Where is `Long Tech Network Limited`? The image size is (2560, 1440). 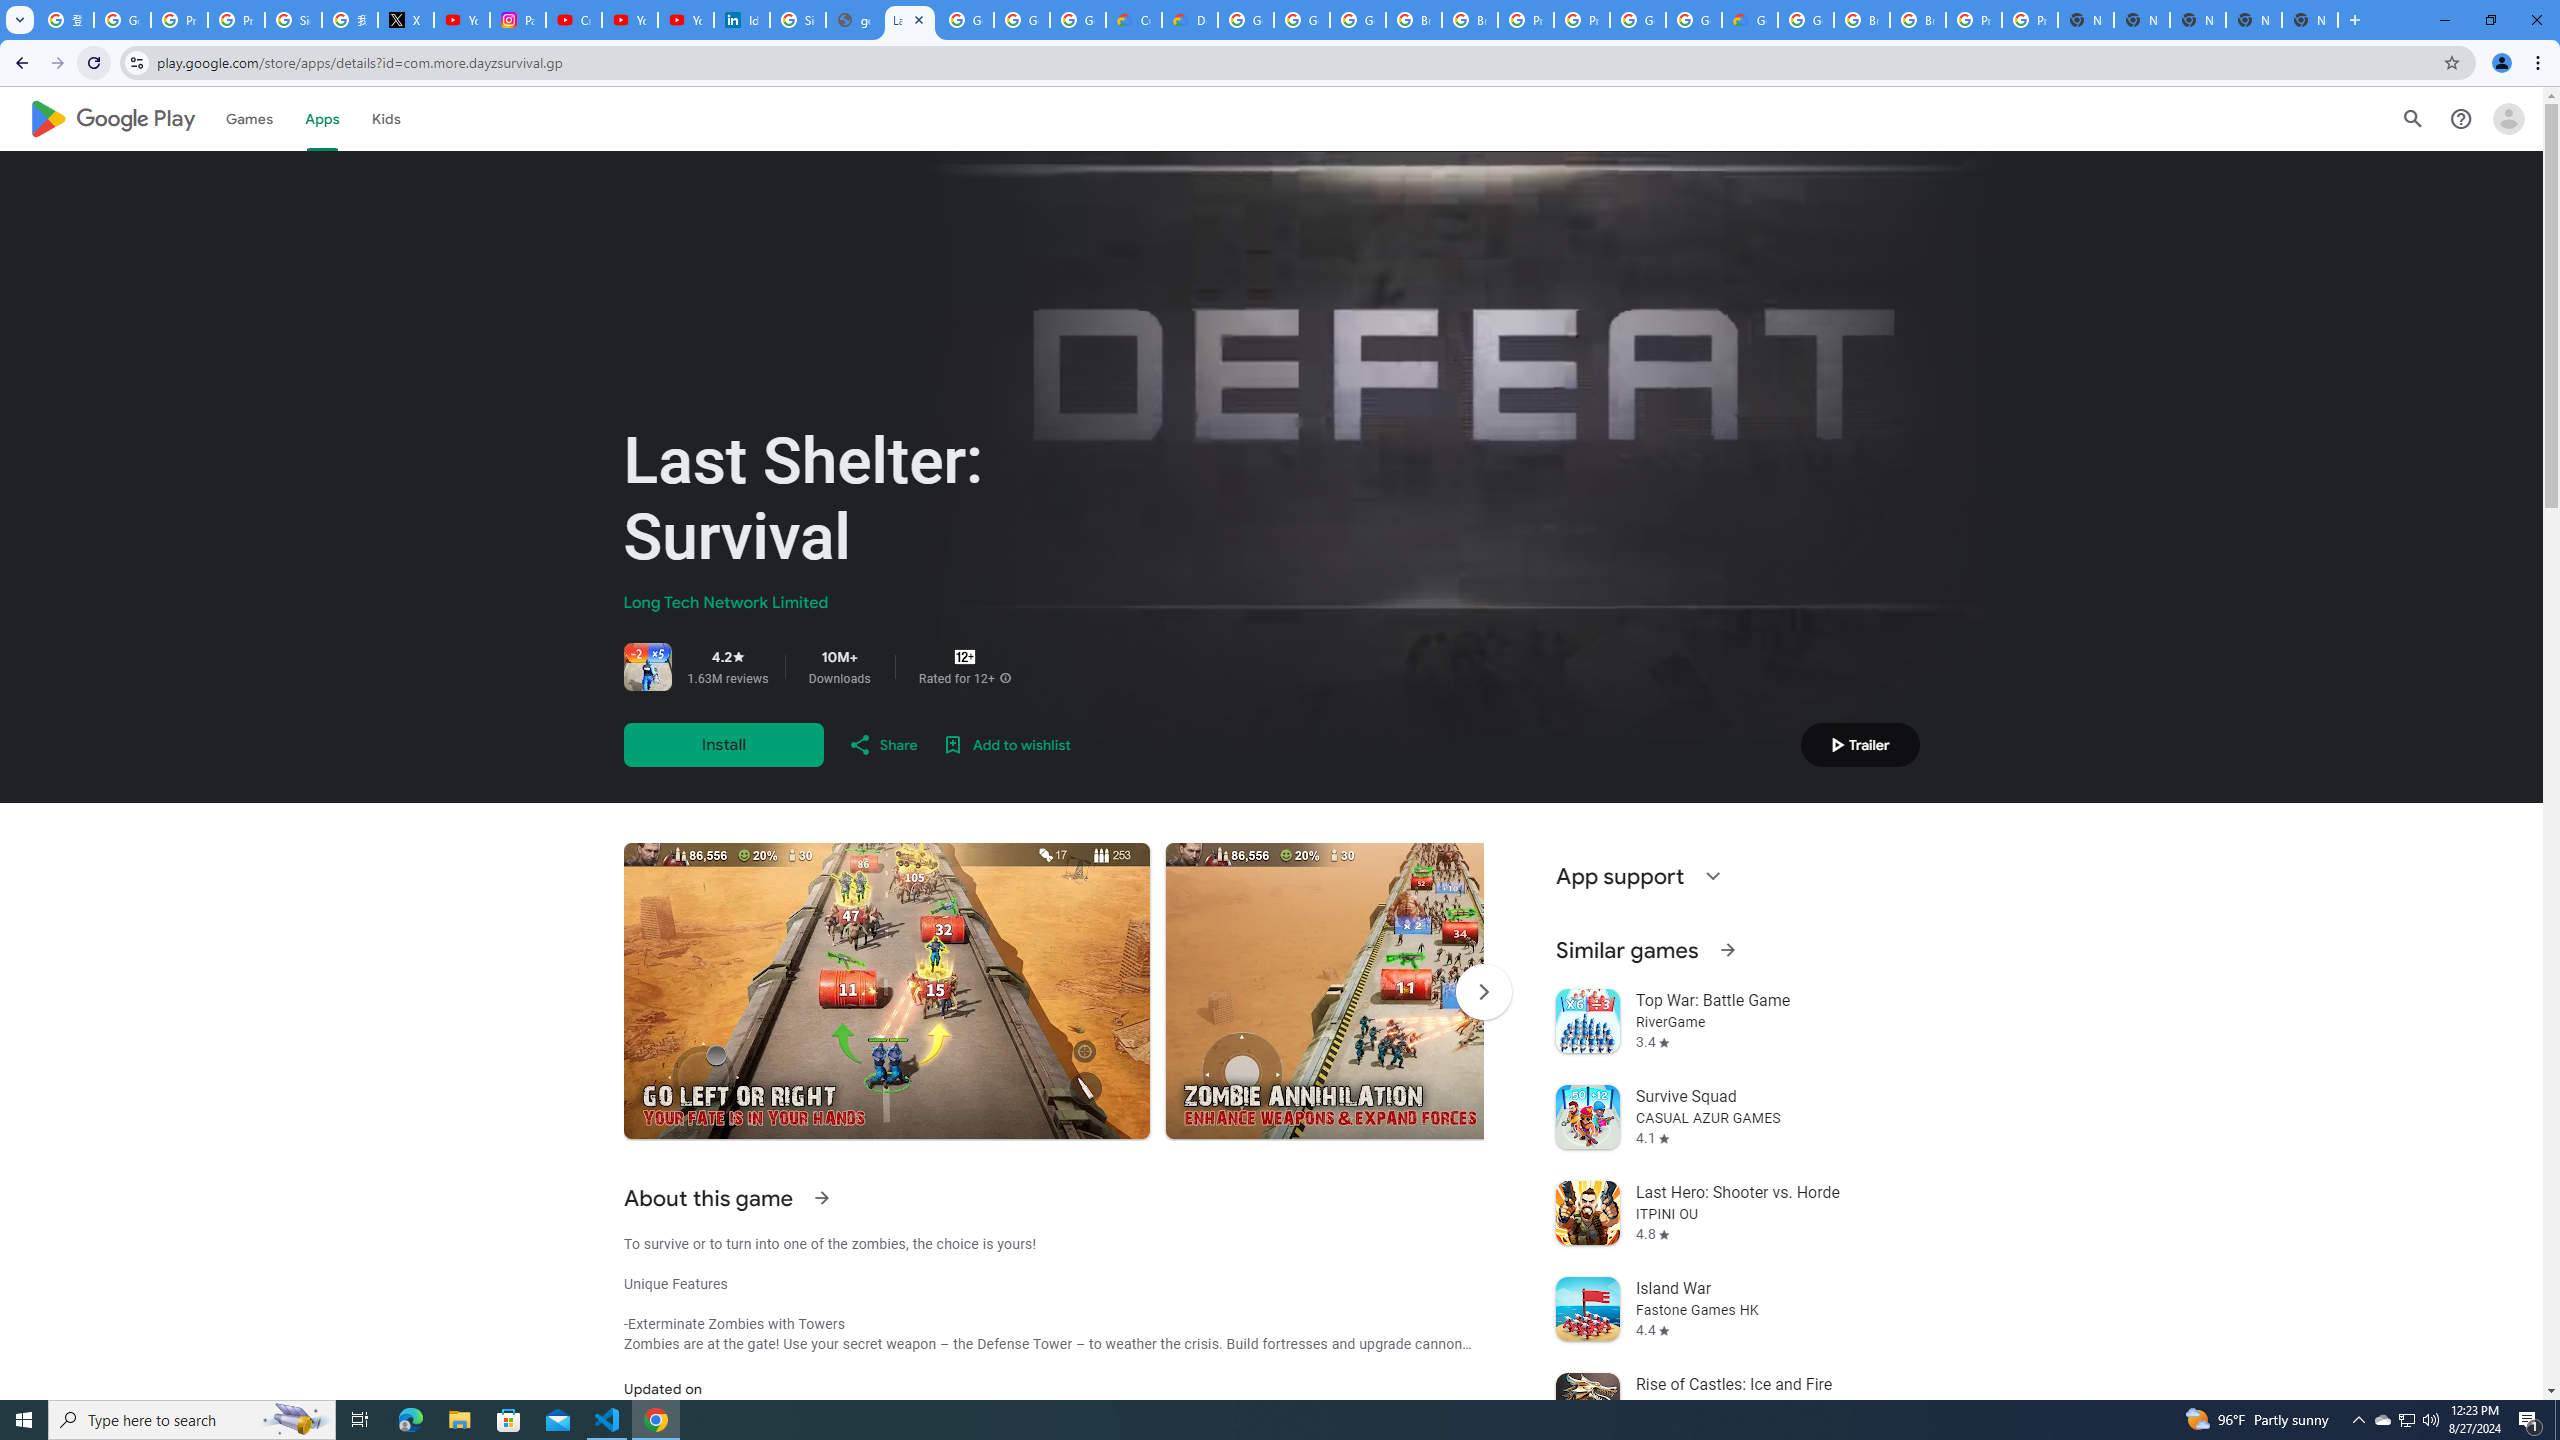 Long Tech Network Limited is located at coordinates (726, 603).